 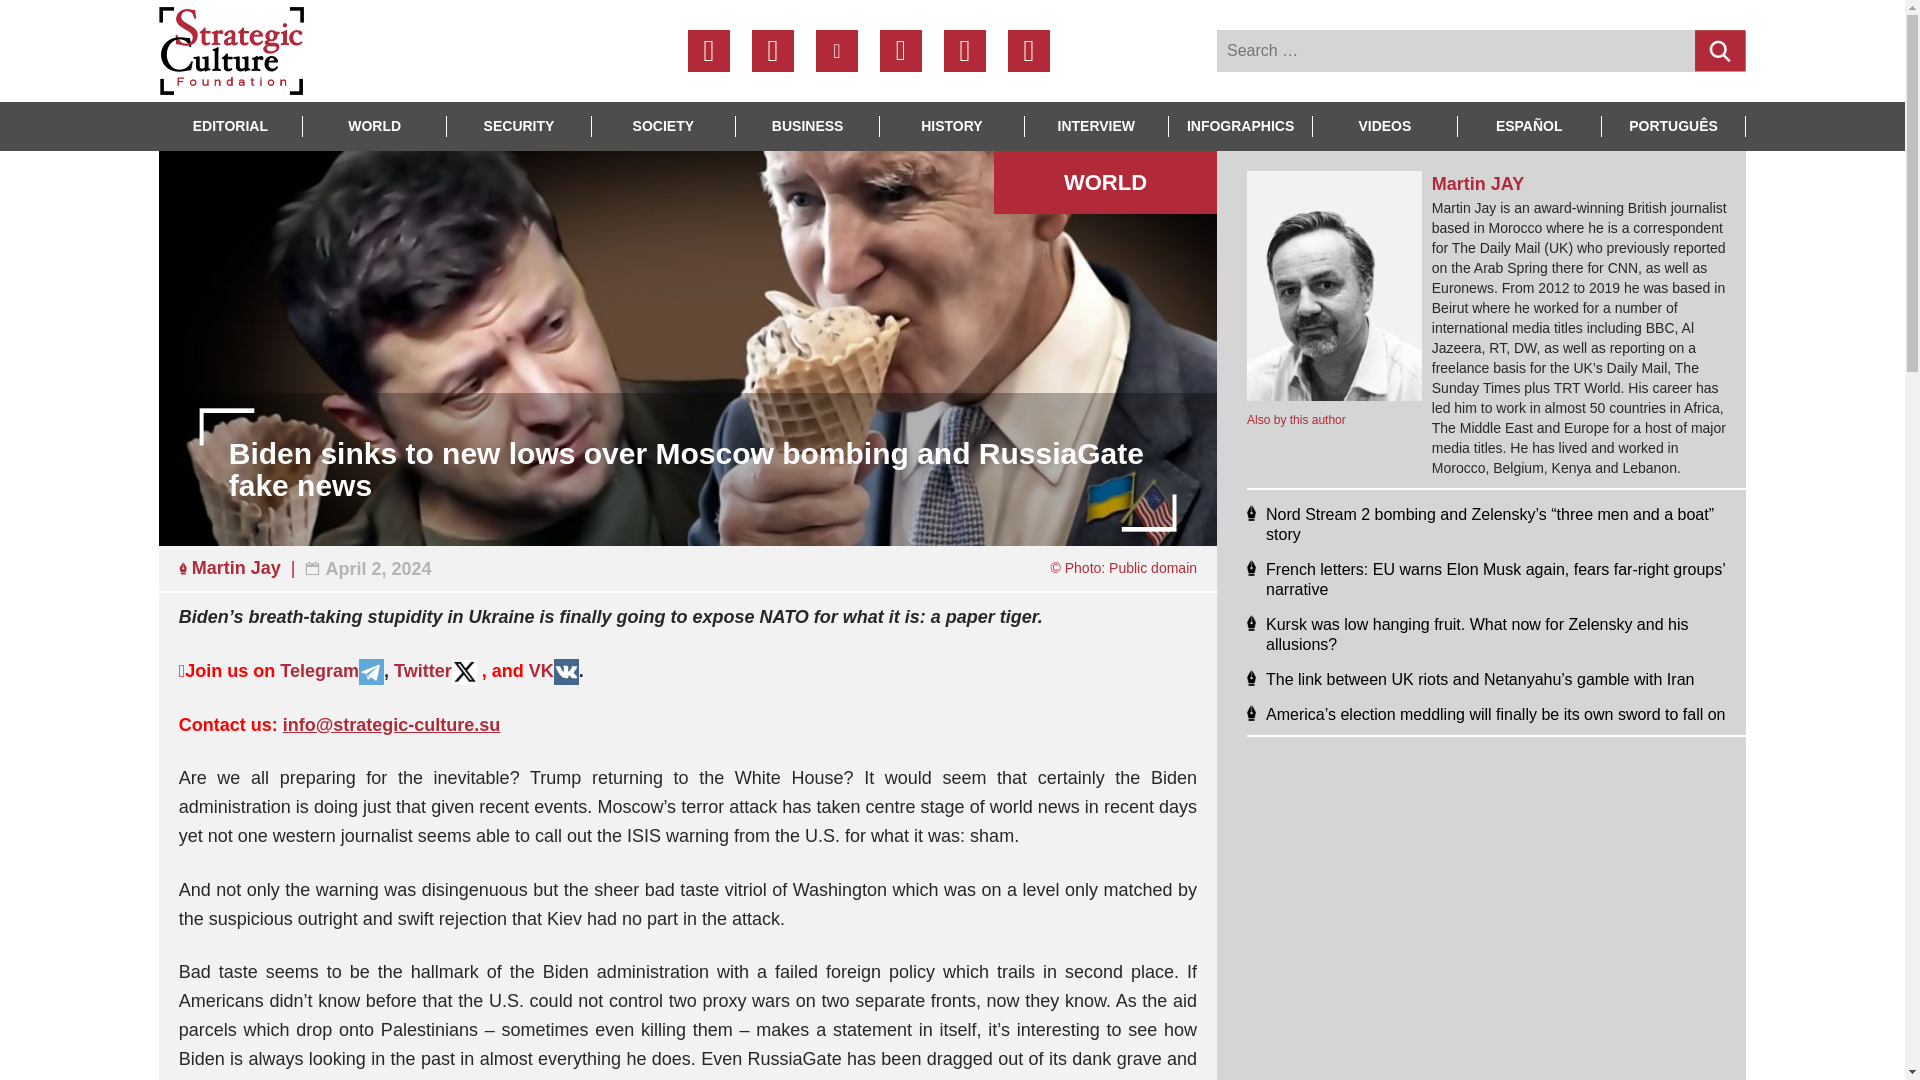 What do you see at coordinates (773, 51) in the screenshot?
I see `twitter` at bounding box center [773, 51].